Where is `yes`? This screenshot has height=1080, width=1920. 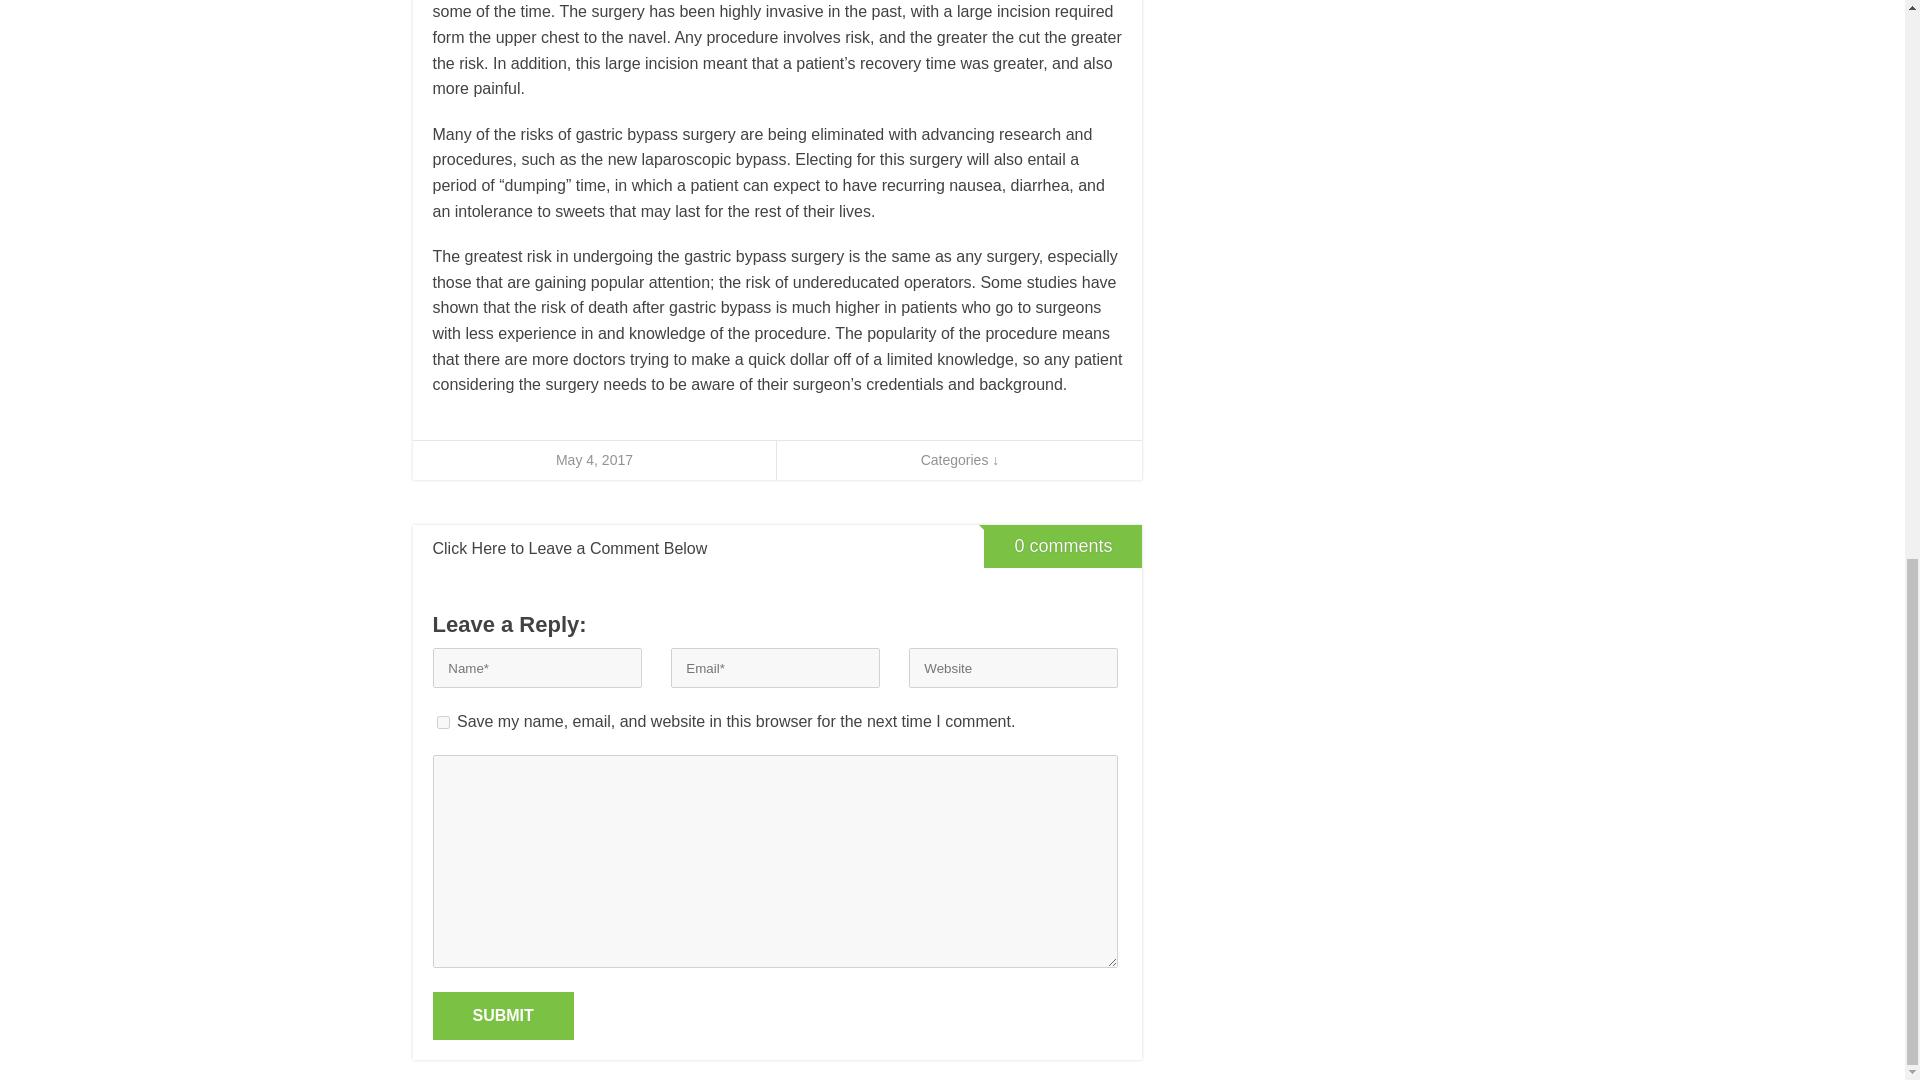 yes is located at coordinates (442, 722).